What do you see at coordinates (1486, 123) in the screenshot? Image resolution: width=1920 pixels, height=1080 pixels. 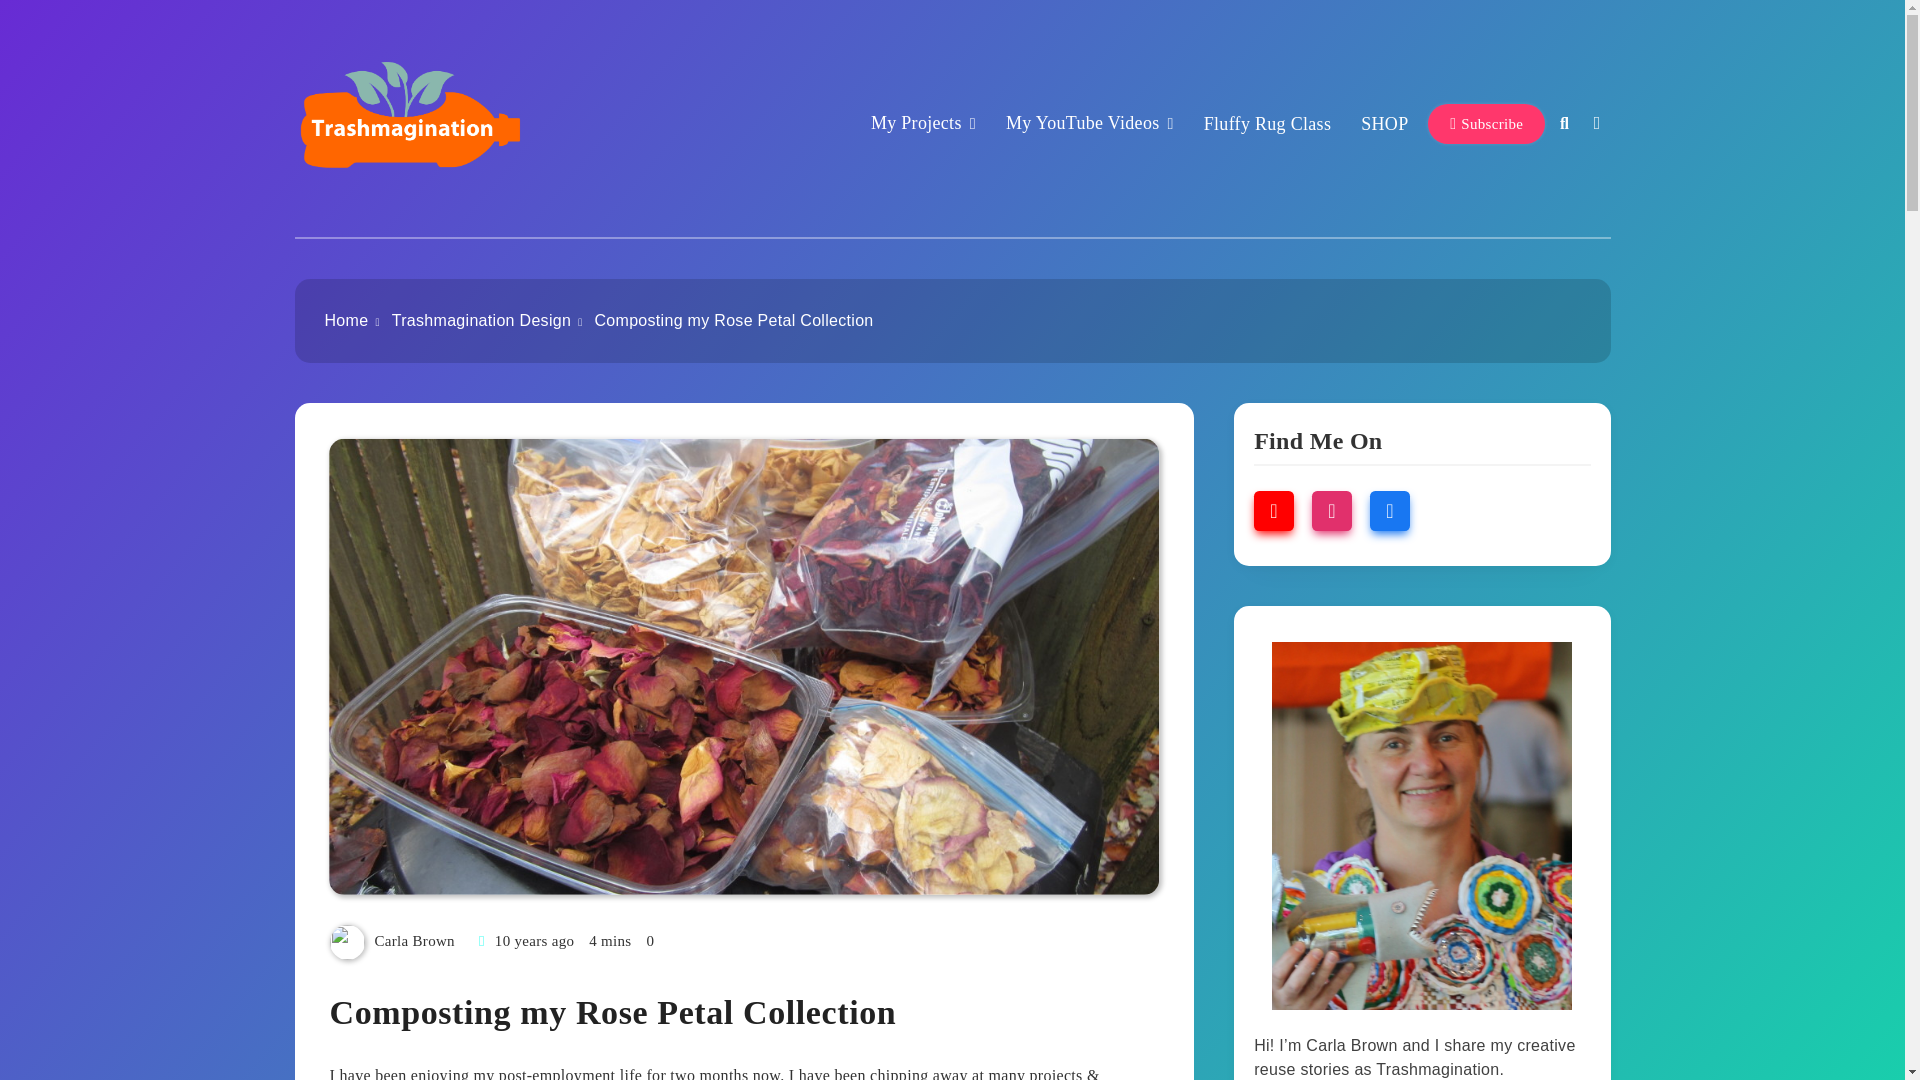 I see `Subscribe` at bounding box center [1486, 123].